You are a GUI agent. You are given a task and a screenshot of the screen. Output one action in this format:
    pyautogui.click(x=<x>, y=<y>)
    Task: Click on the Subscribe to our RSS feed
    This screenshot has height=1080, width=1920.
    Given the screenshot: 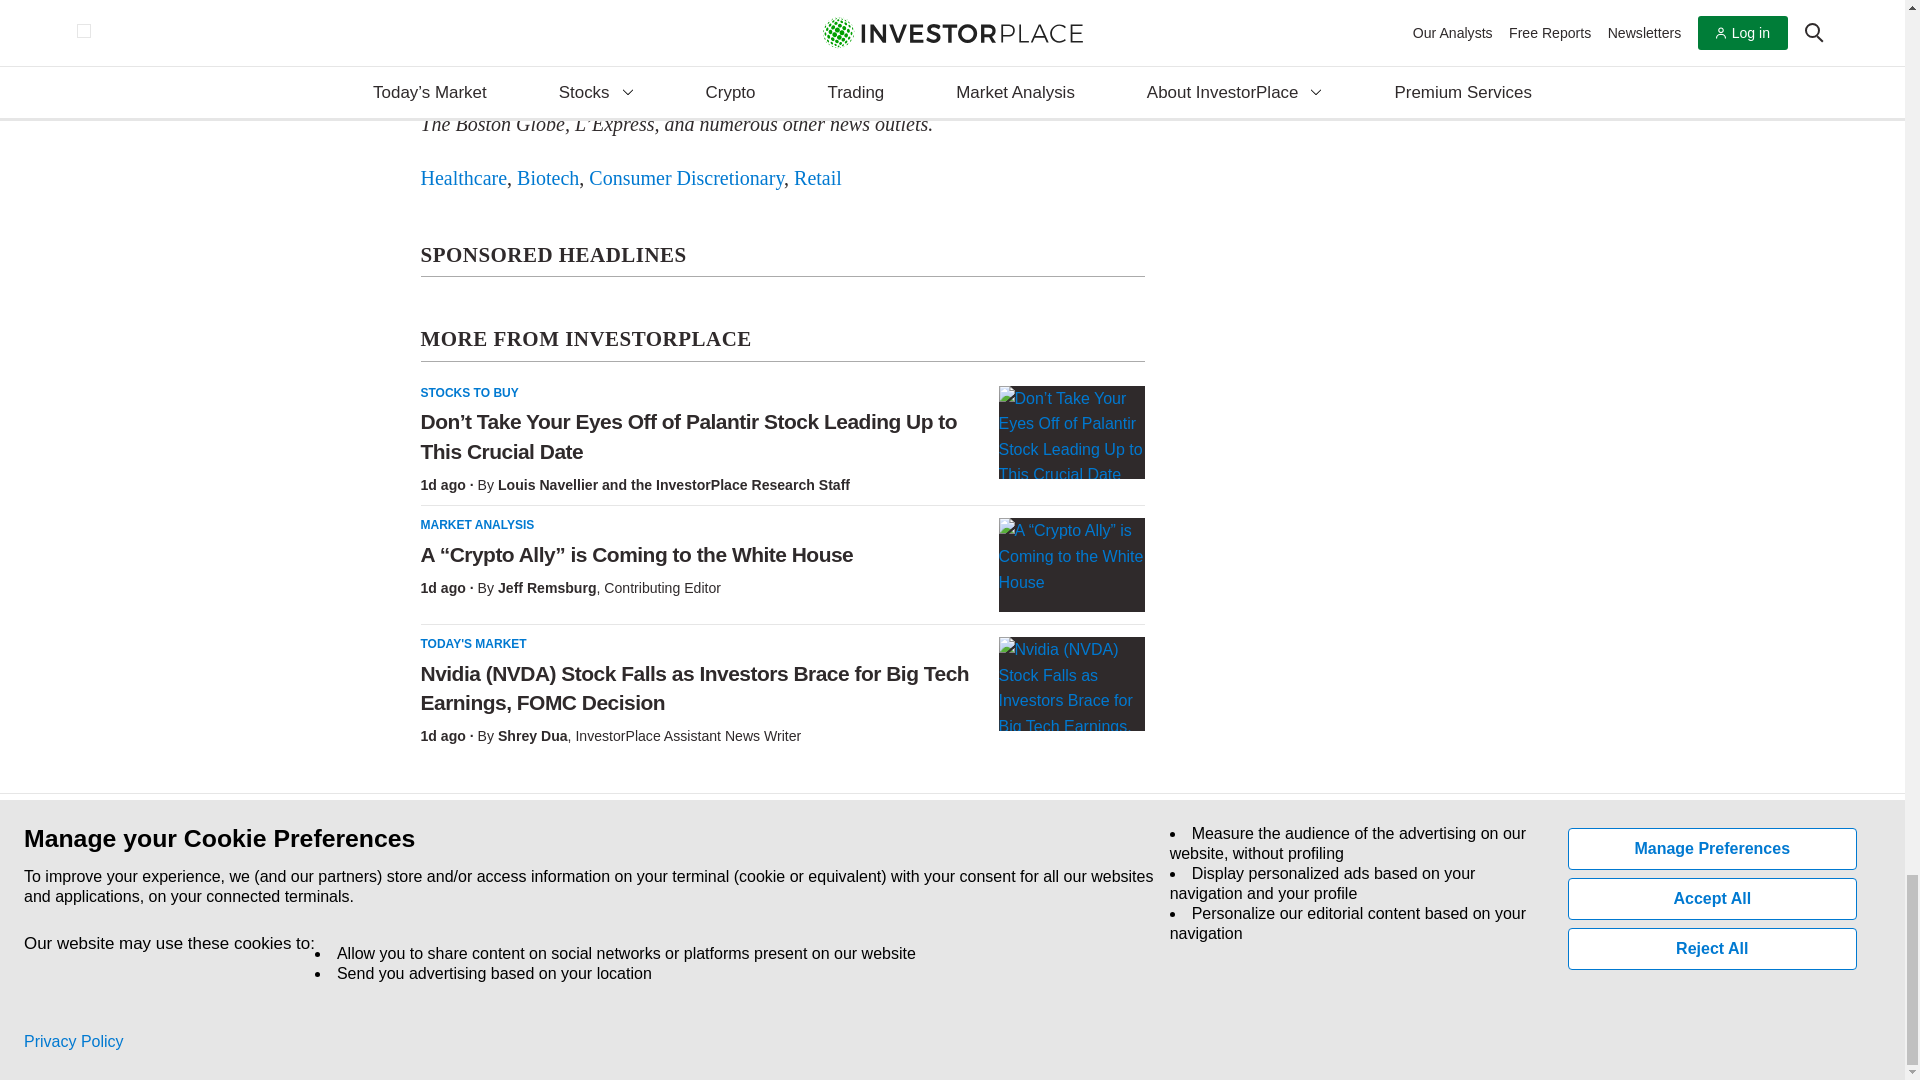 What is the action you would take?
    pyautogui.click(x=514, y=938)
    